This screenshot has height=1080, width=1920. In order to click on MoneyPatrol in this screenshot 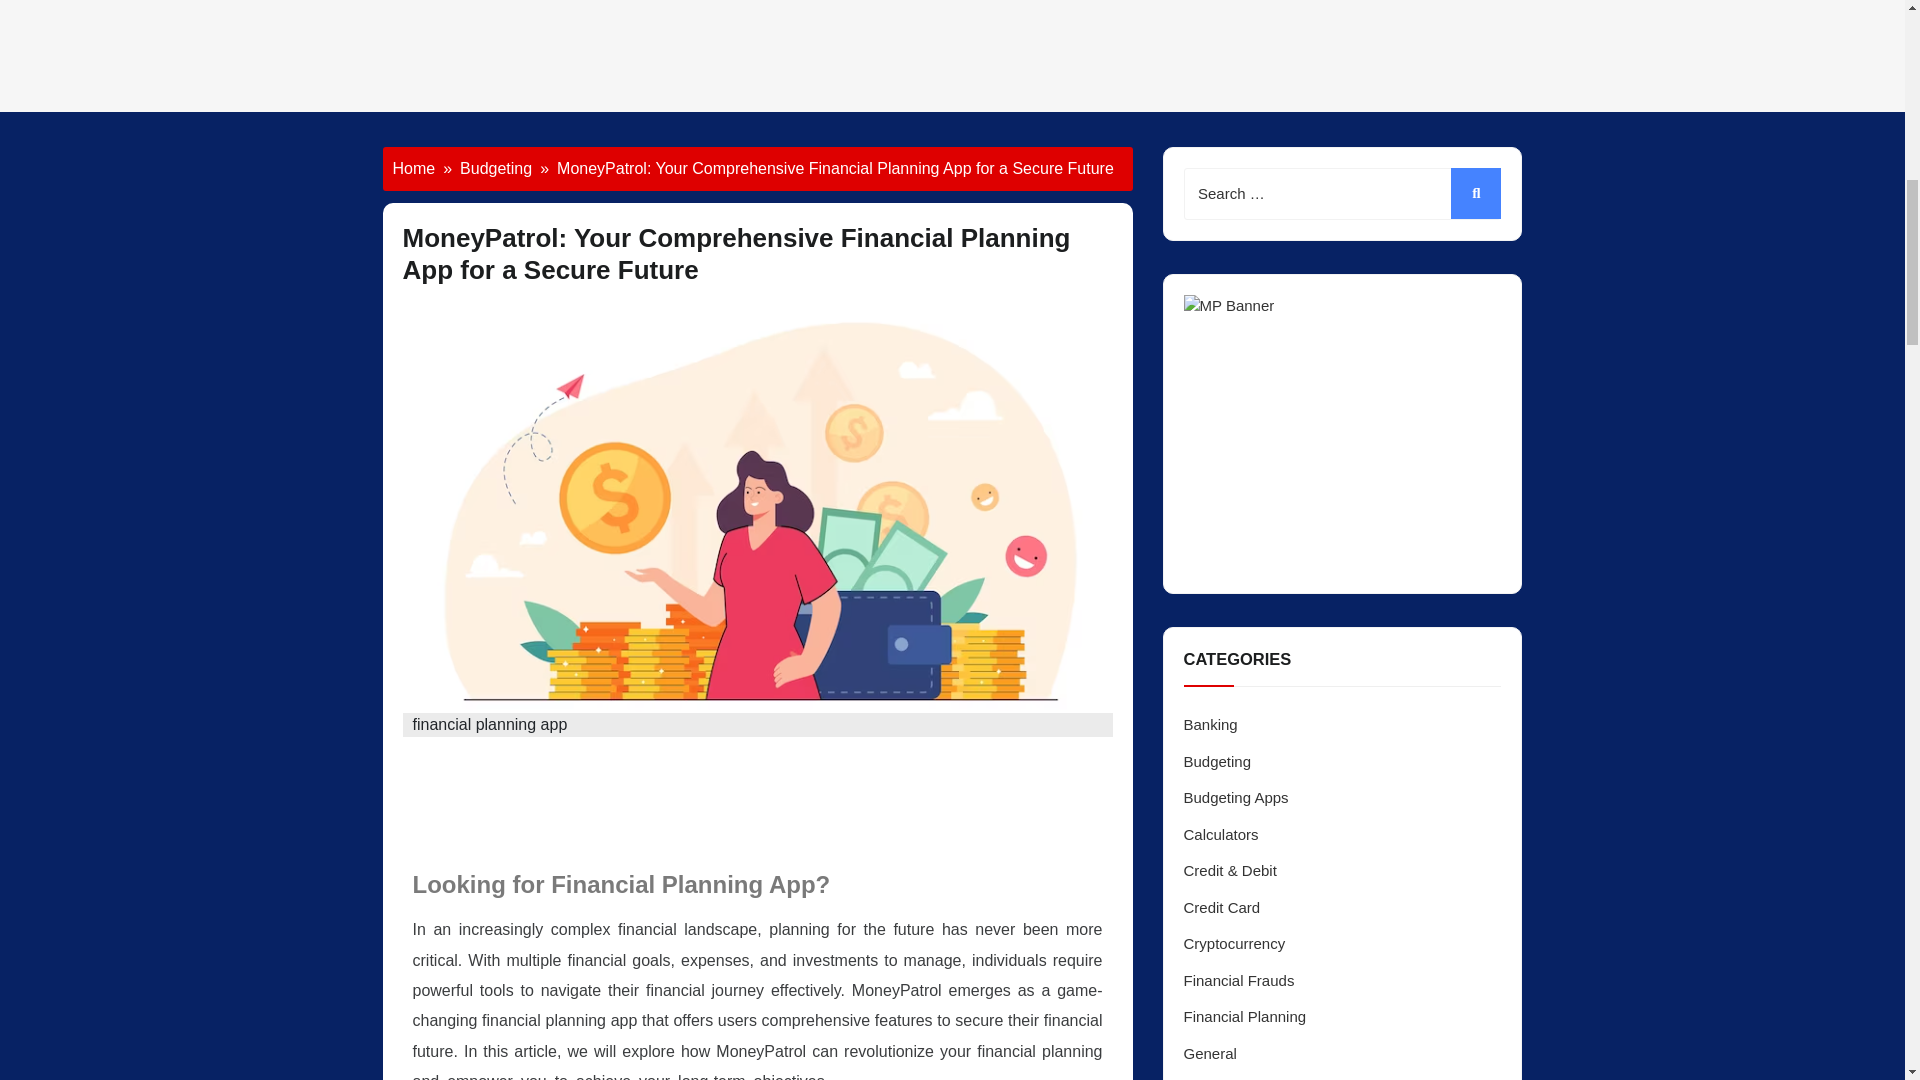, I will do `click(452, 802)`.